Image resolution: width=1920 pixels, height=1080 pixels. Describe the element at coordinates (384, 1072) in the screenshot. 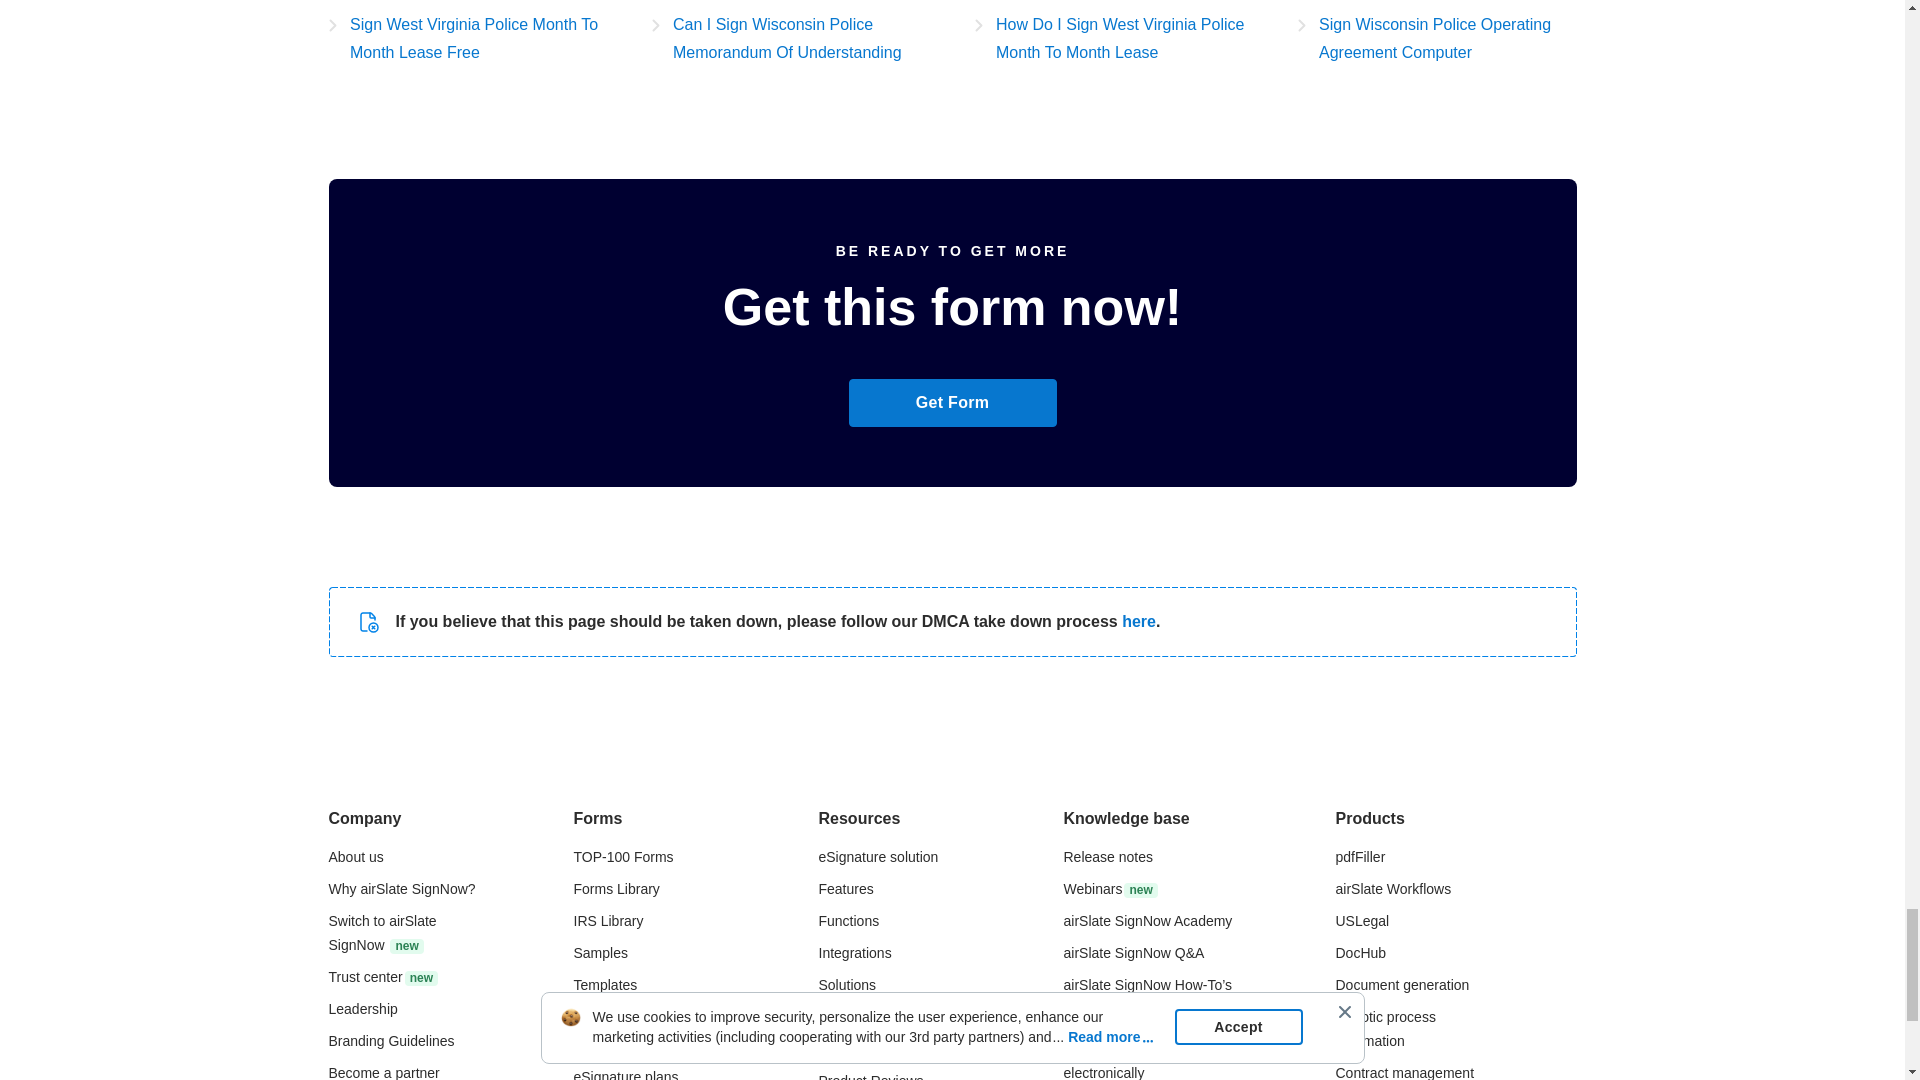

I see `Go to the airSlate partner portal` at that location.